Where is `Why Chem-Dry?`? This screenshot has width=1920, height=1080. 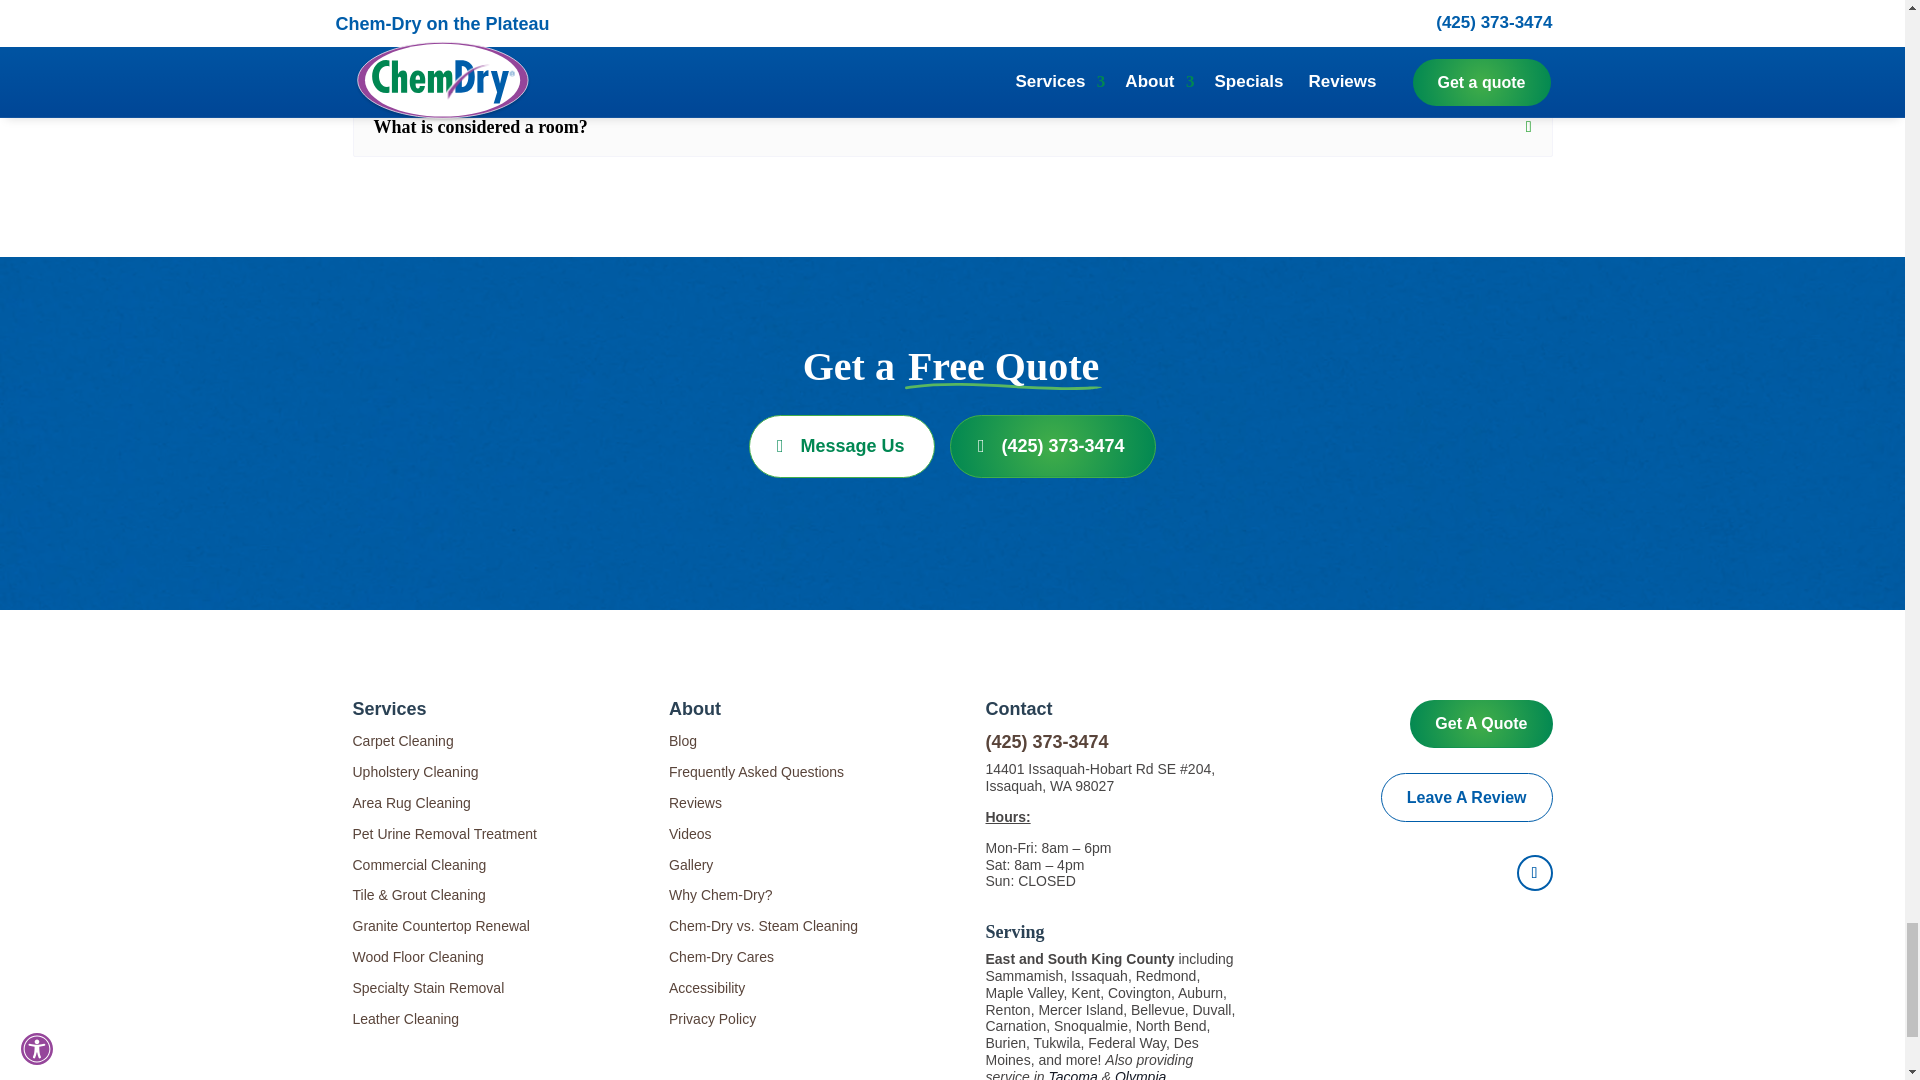
Why Chem-Dry? is located at coordinates (720, 894).